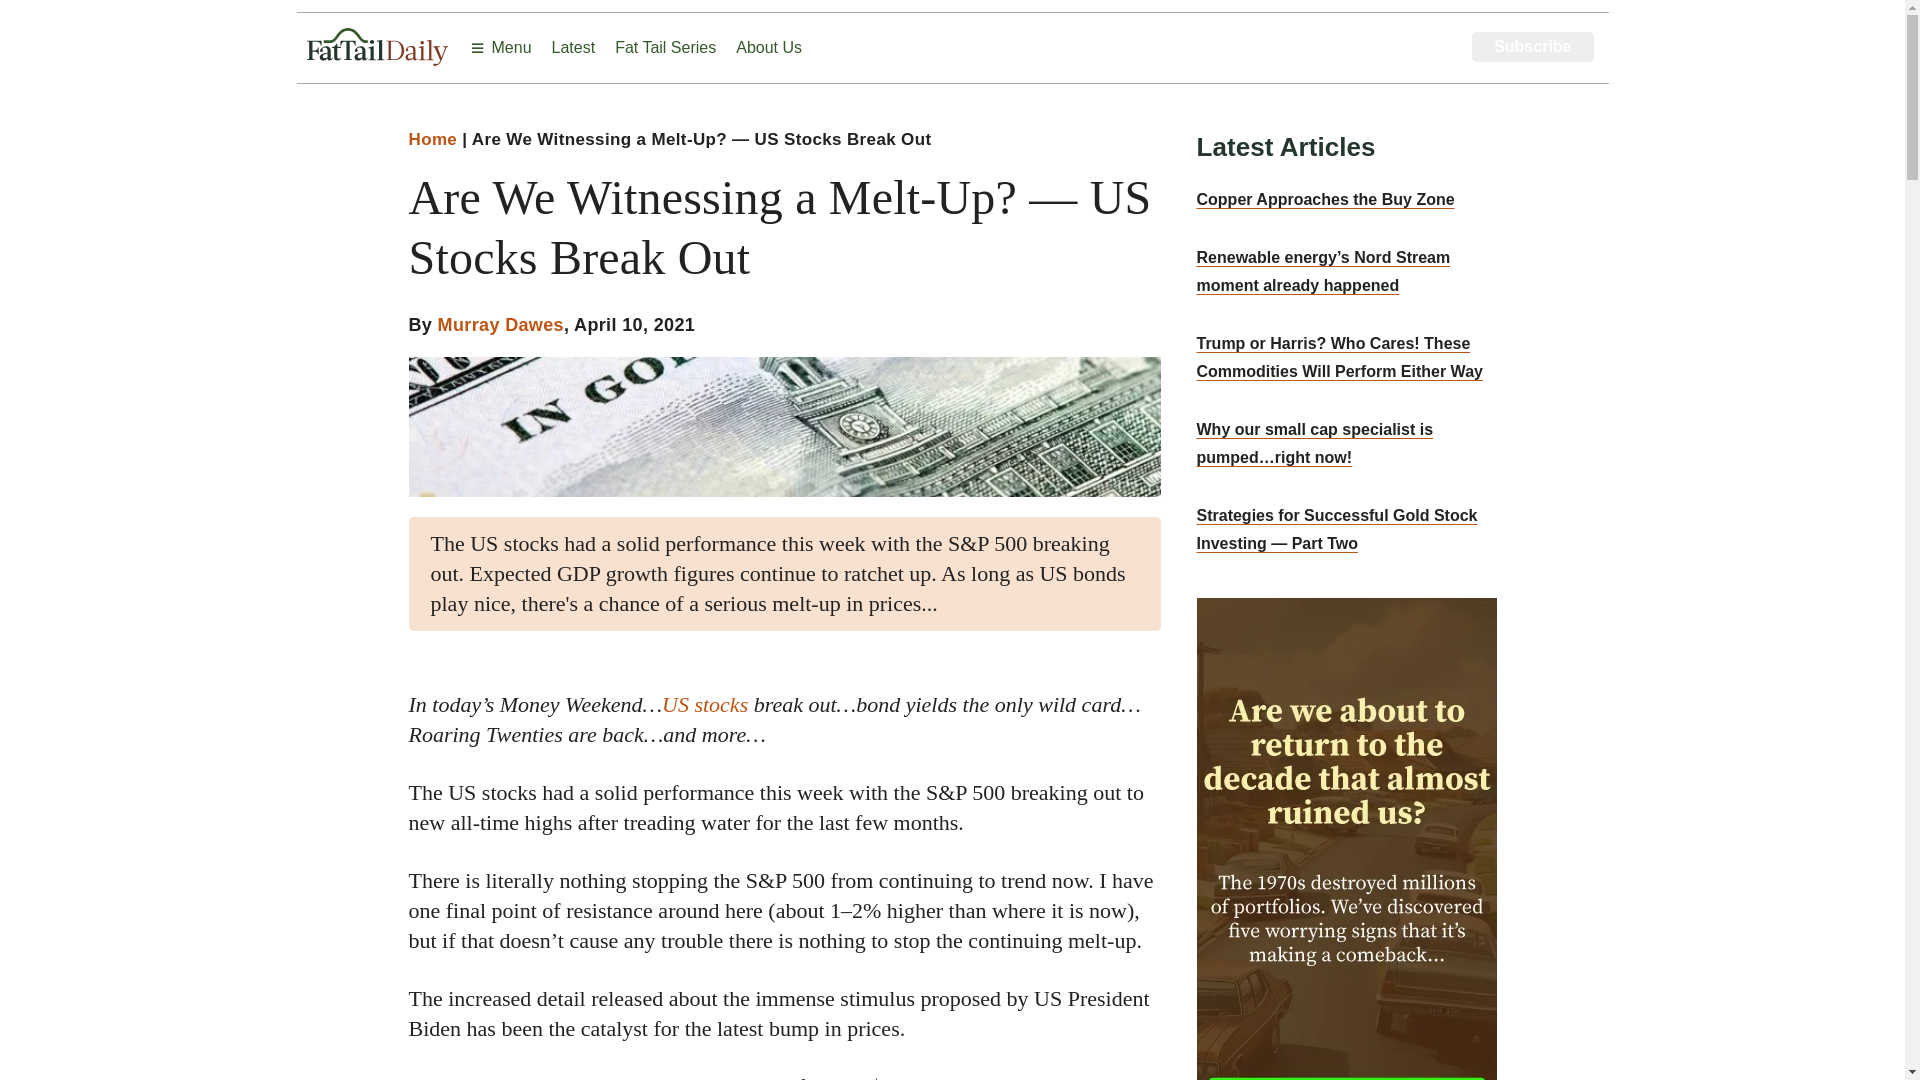 The image size is (1920, 1080). I want to click on Menu, so click(500, 48).